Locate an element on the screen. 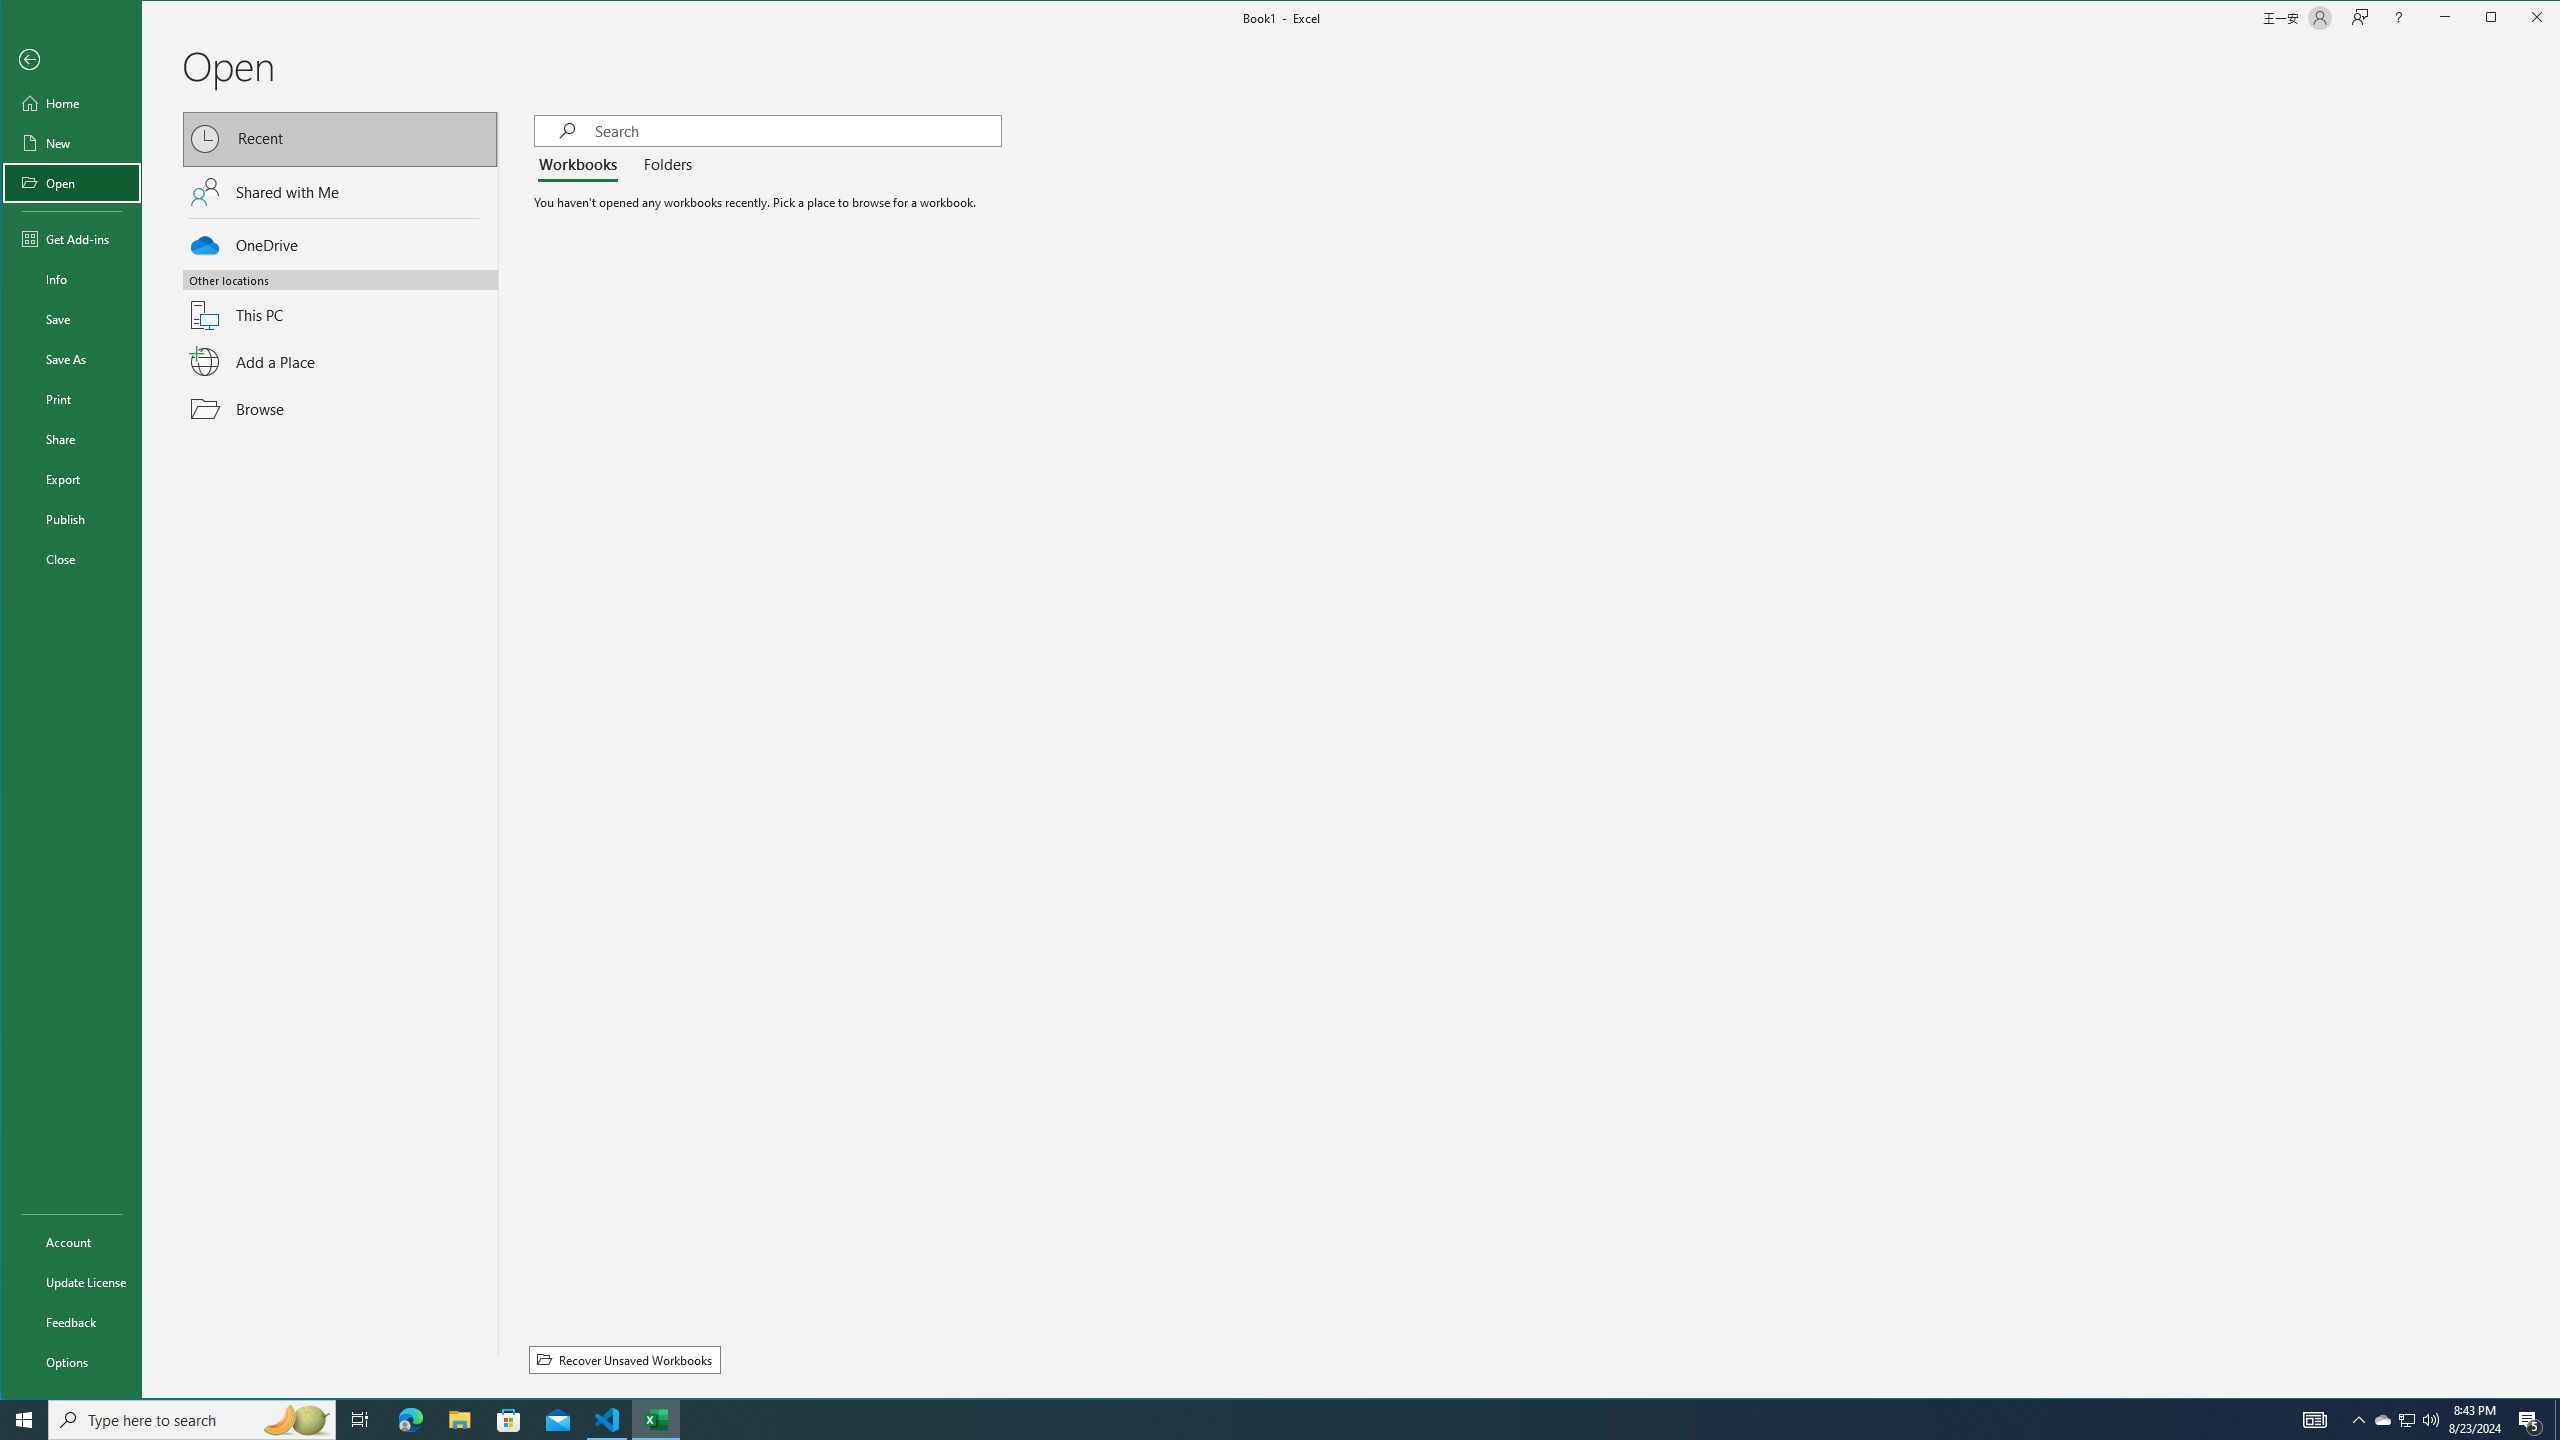 This screenshot has height=1440, width=2560. Start is located at coordinates (24, 1420).